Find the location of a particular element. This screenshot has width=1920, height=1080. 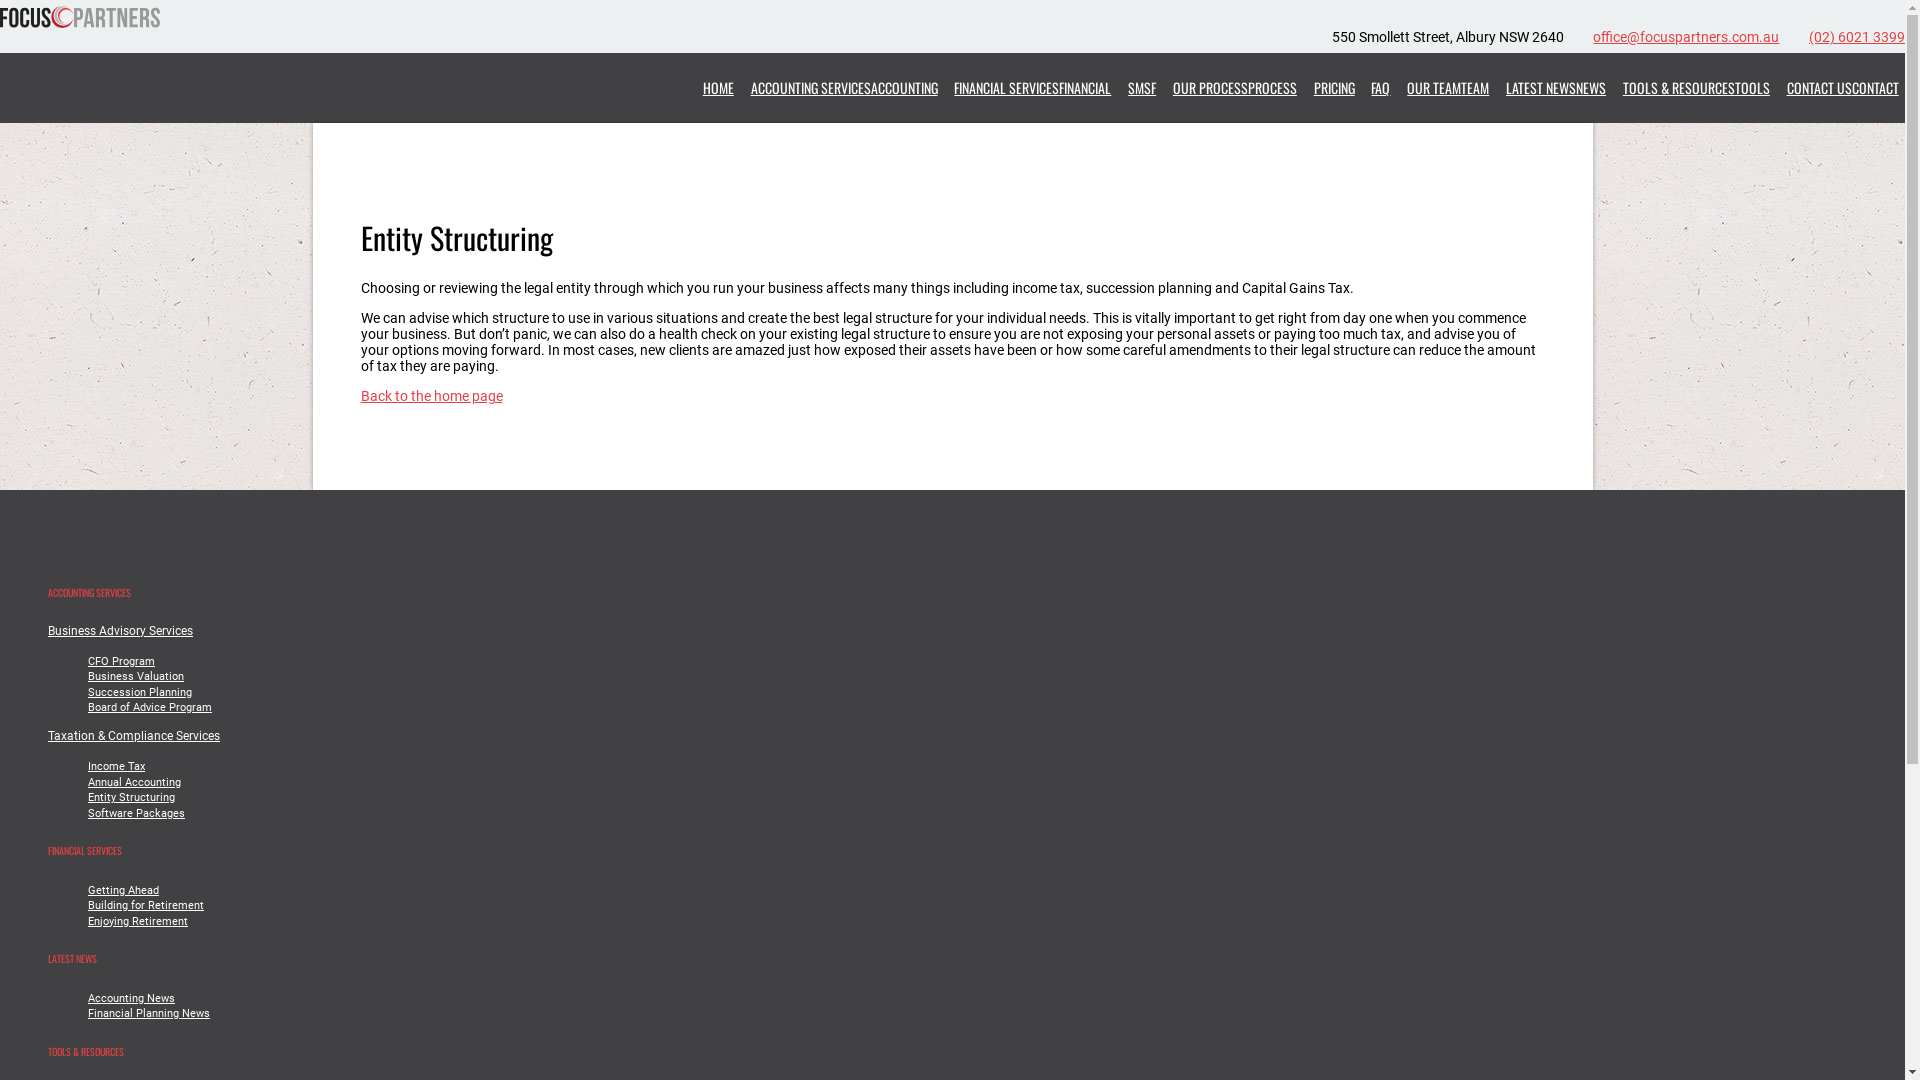

CONTACT USCONTACT is located at coordinates (1842, 88).